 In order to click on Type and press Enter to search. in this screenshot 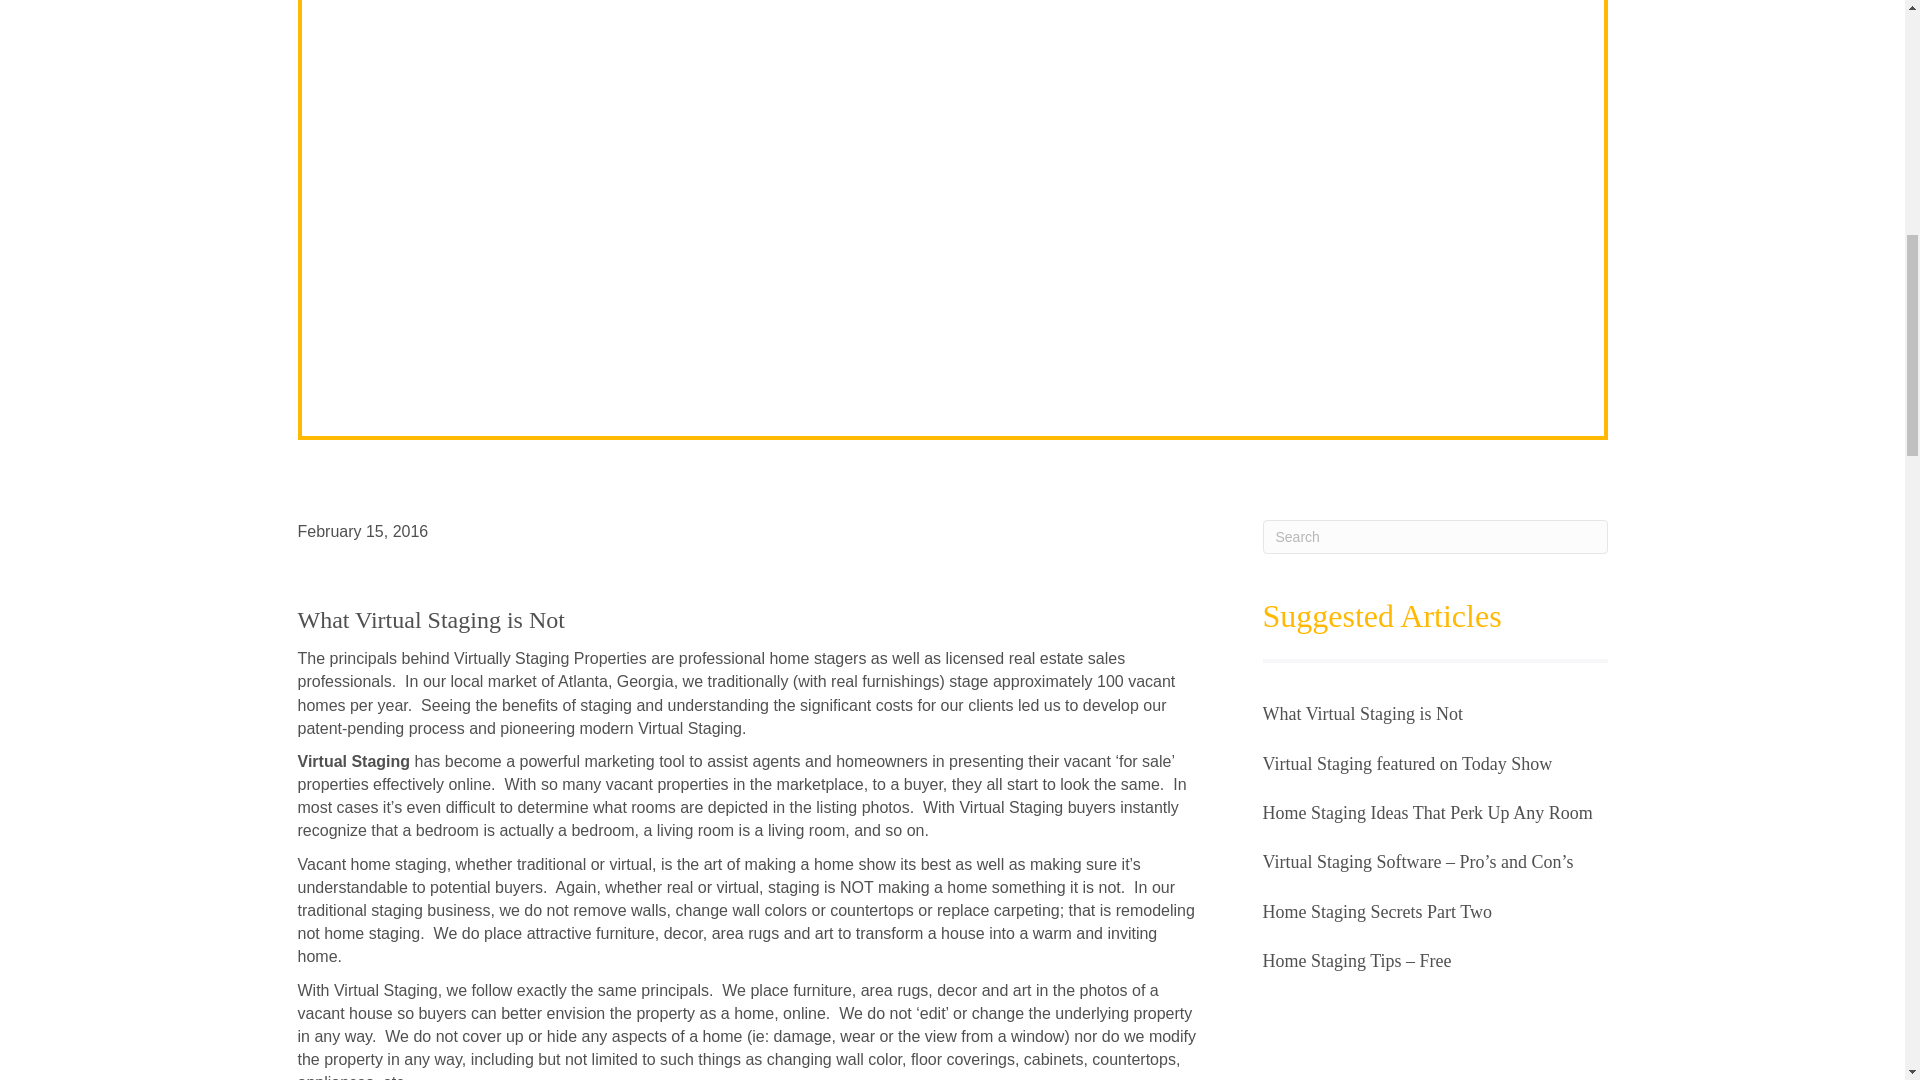, I will do `click(1434, 536)`.